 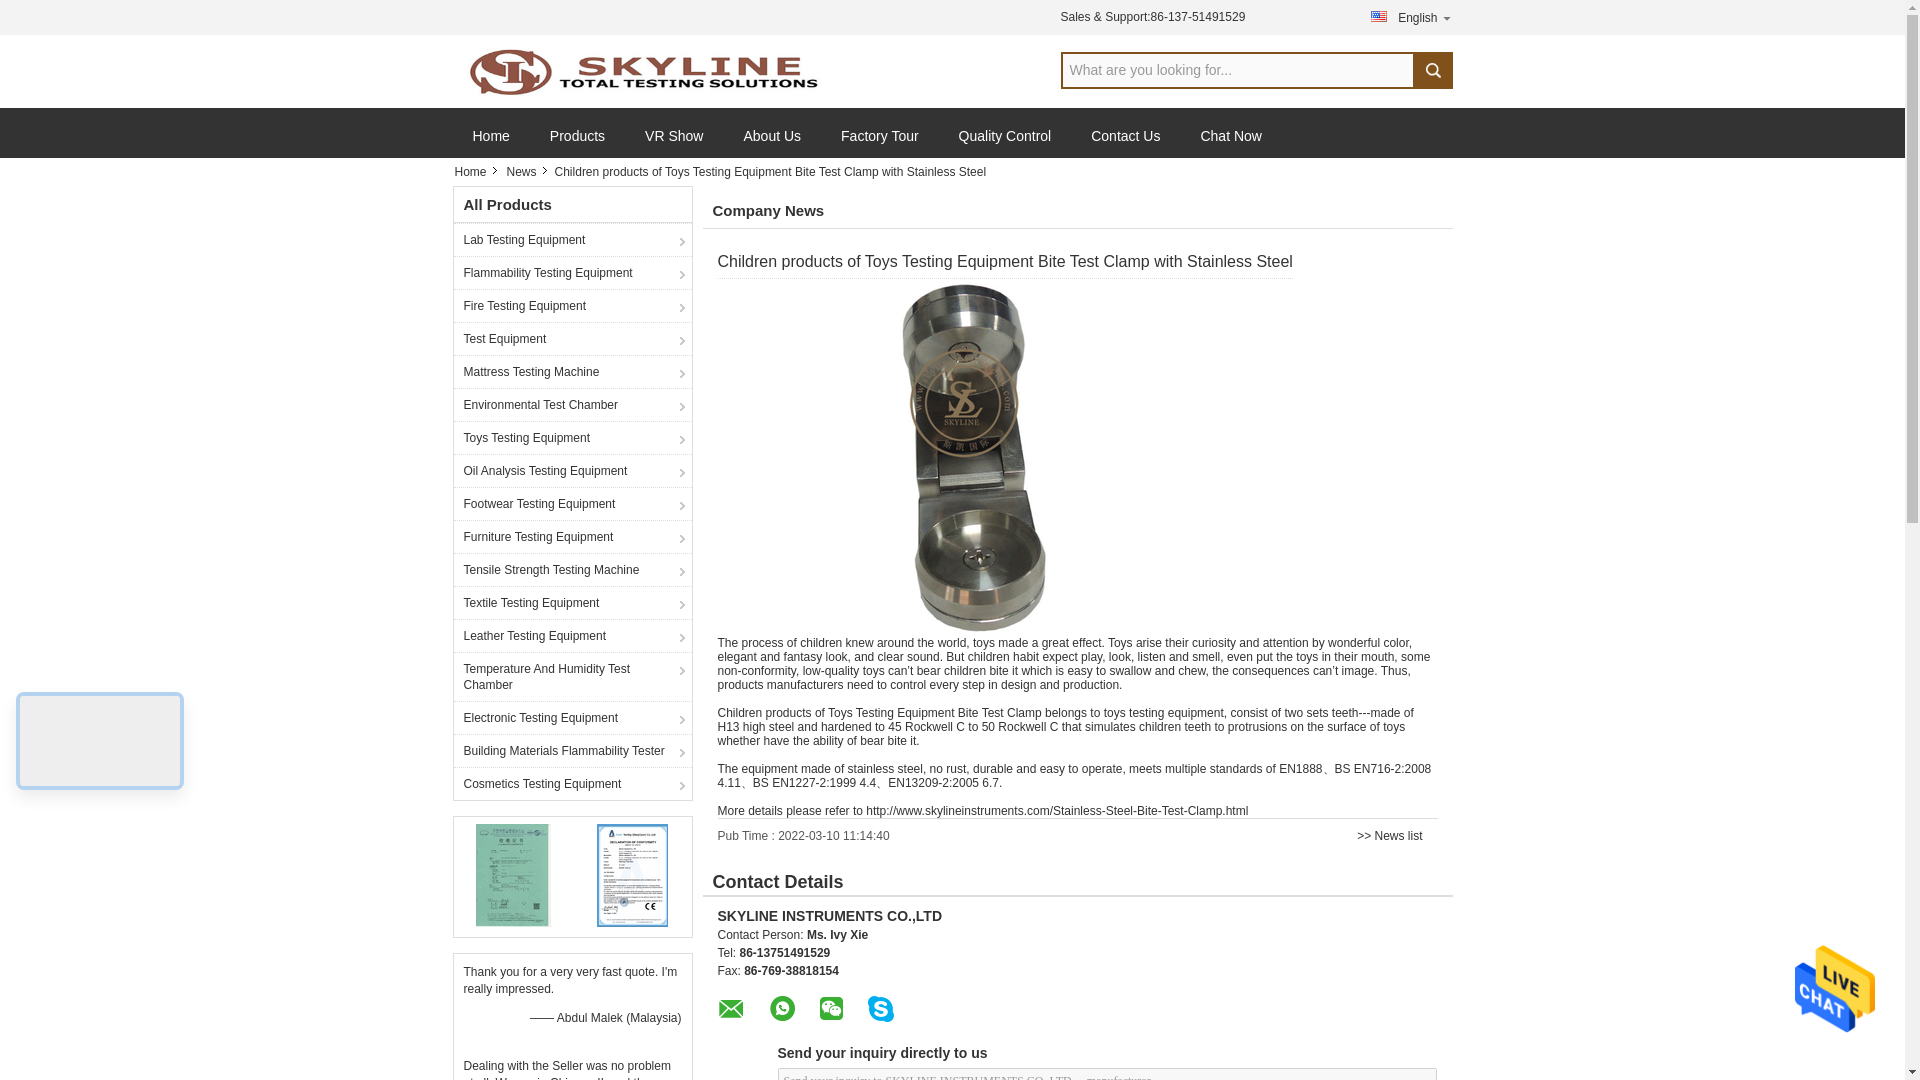 I want to click on Home, so click(x=490, y=144).